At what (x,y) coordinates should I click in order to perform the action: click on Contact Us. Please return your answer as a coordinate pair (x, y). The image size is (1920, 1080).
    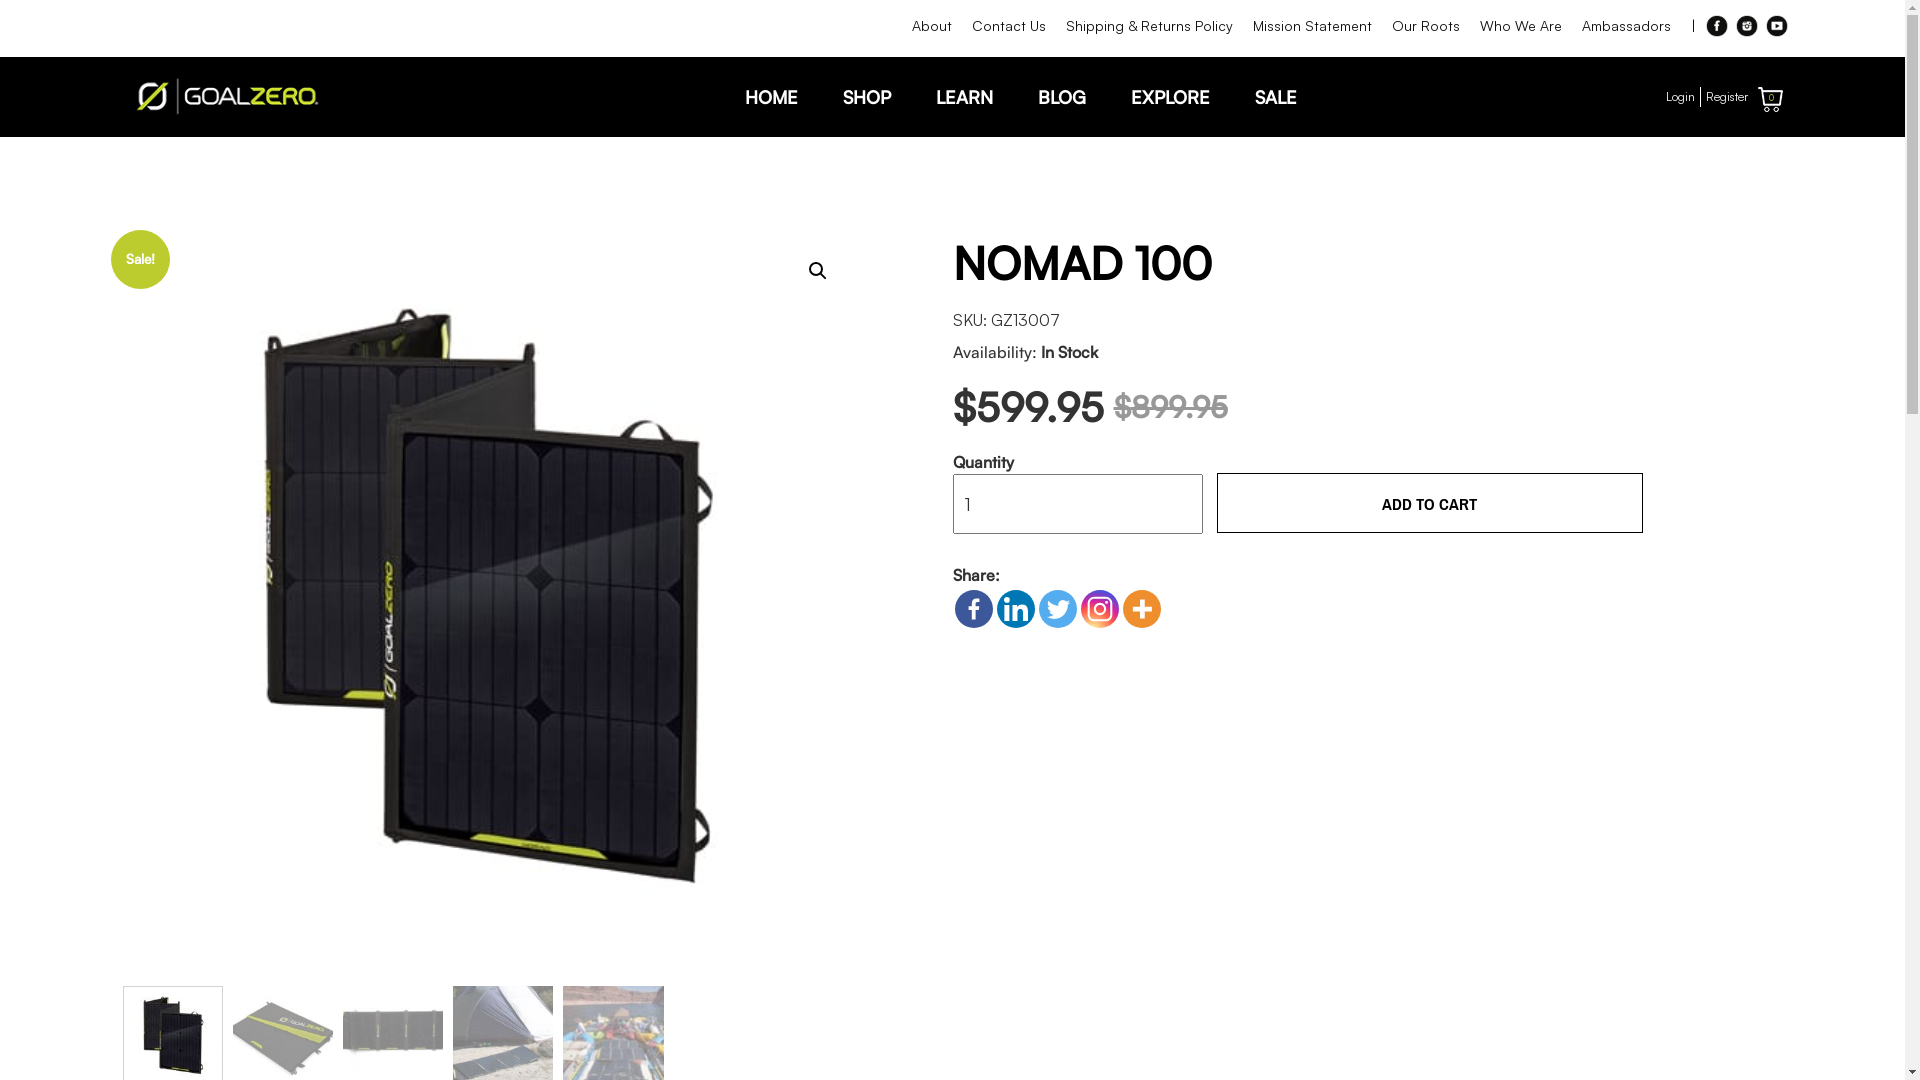
    Looking at the image, I should click on (1009, 26).